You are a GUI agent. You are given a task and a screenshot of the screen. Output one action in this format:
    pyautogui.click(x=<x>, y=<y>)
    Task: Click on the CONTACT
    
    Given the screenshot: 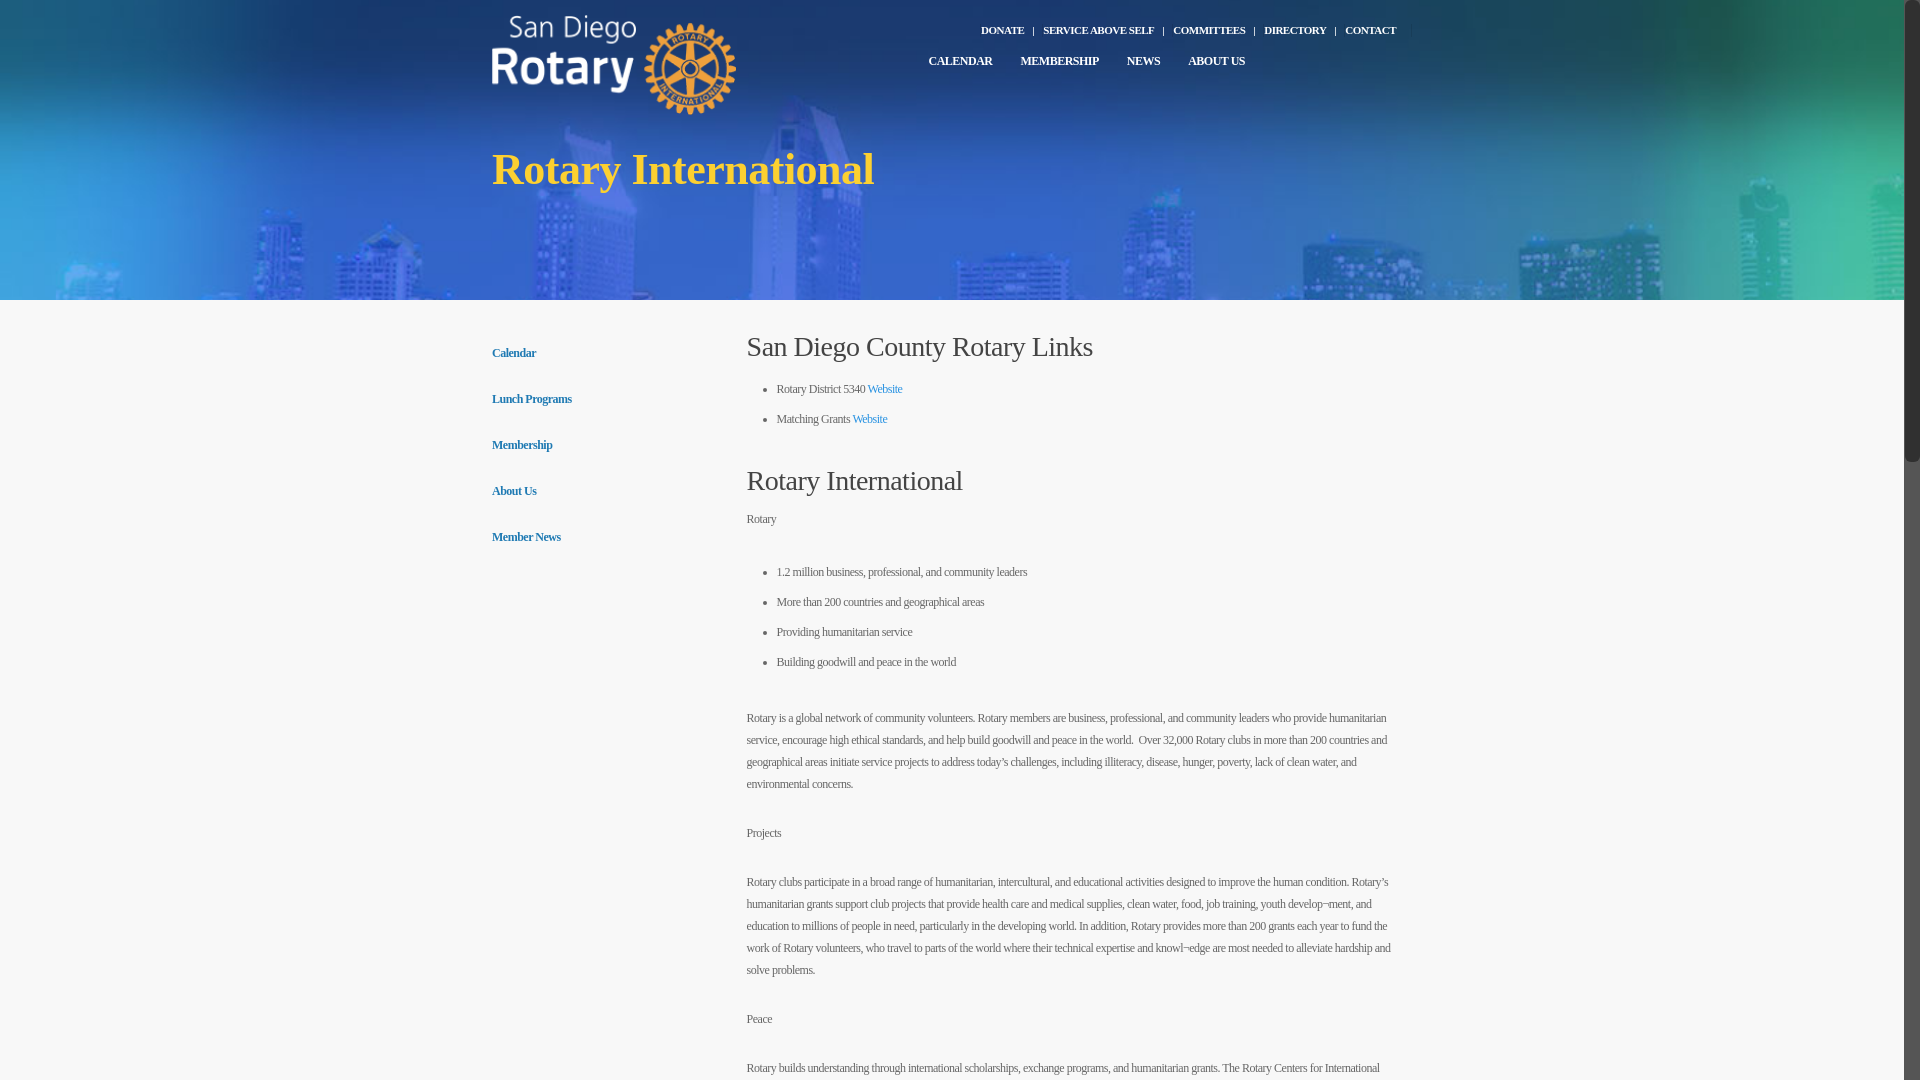 What is the action you would take?
    pyautogui.click(x=1376, y=30)
    